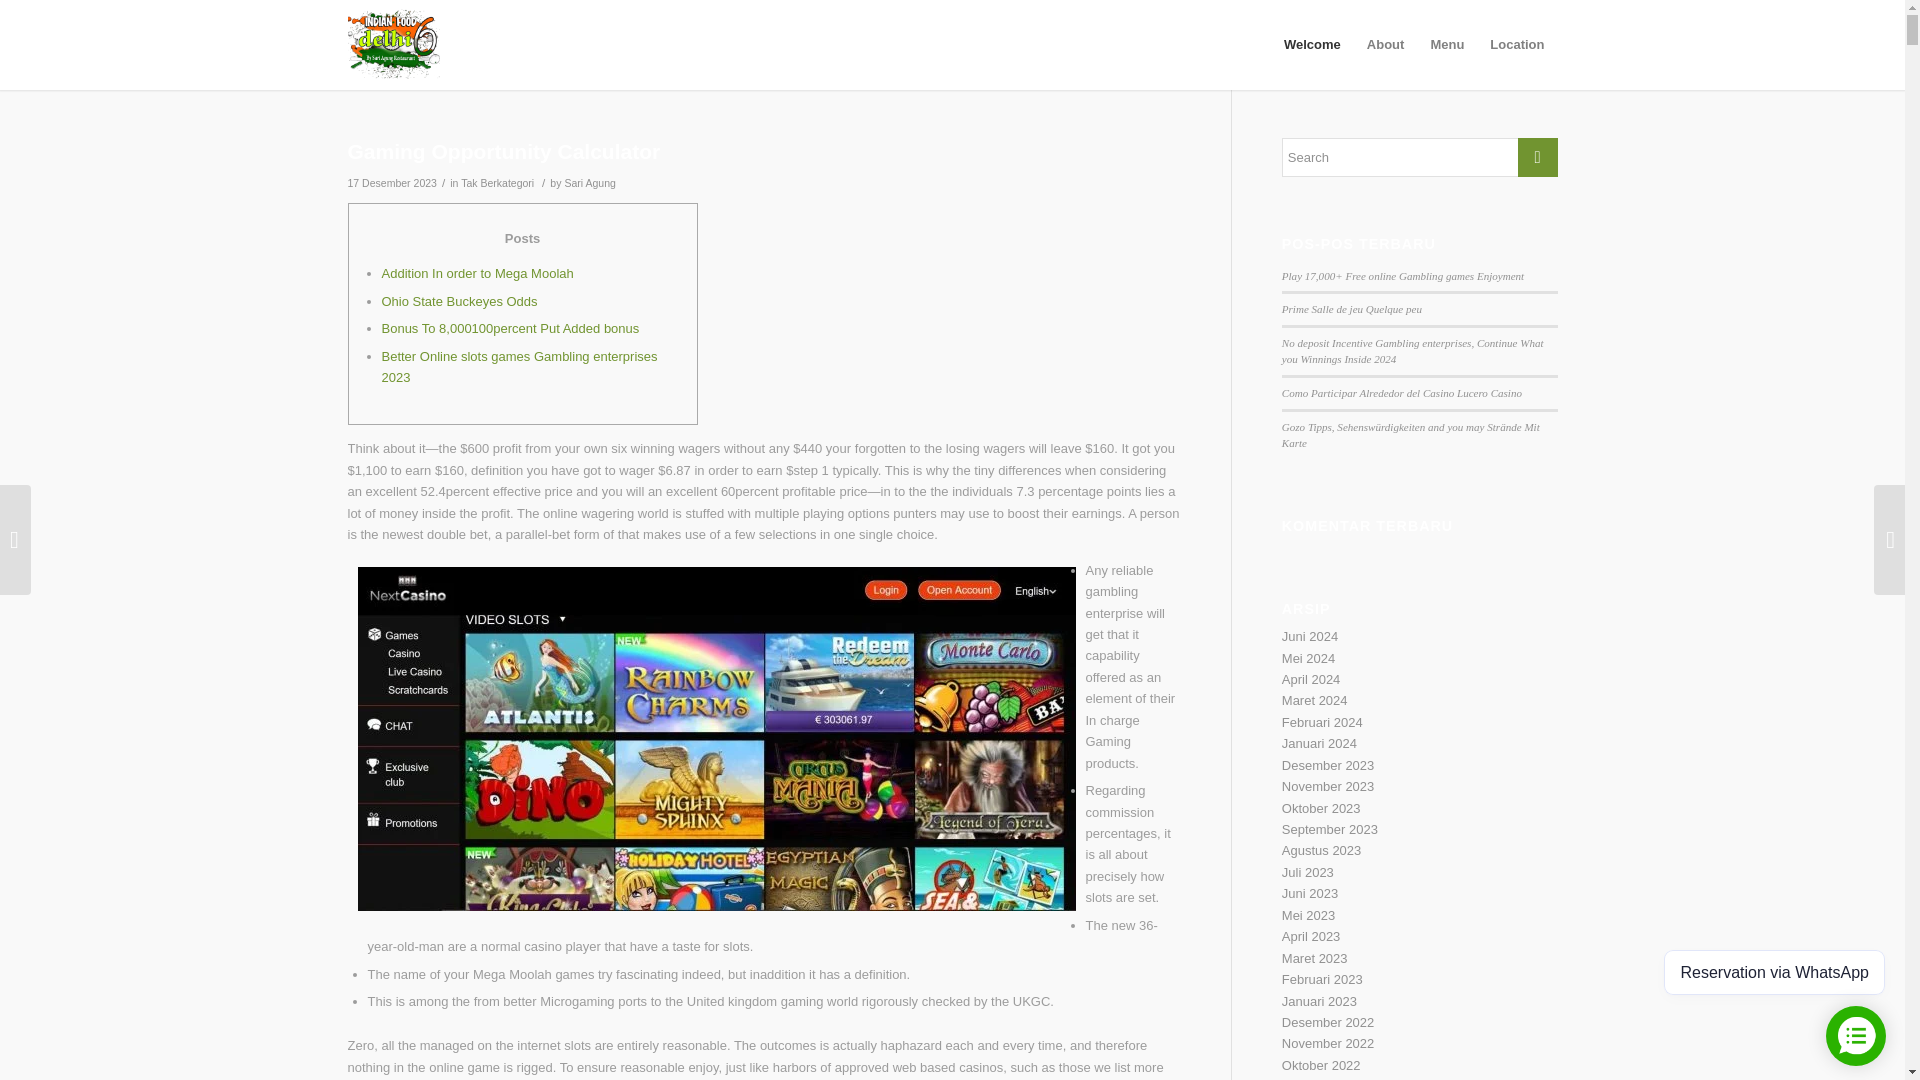  Describe the element at coordinates (1328, 766) in the screenshot. I see `Desember 2023` at that location.